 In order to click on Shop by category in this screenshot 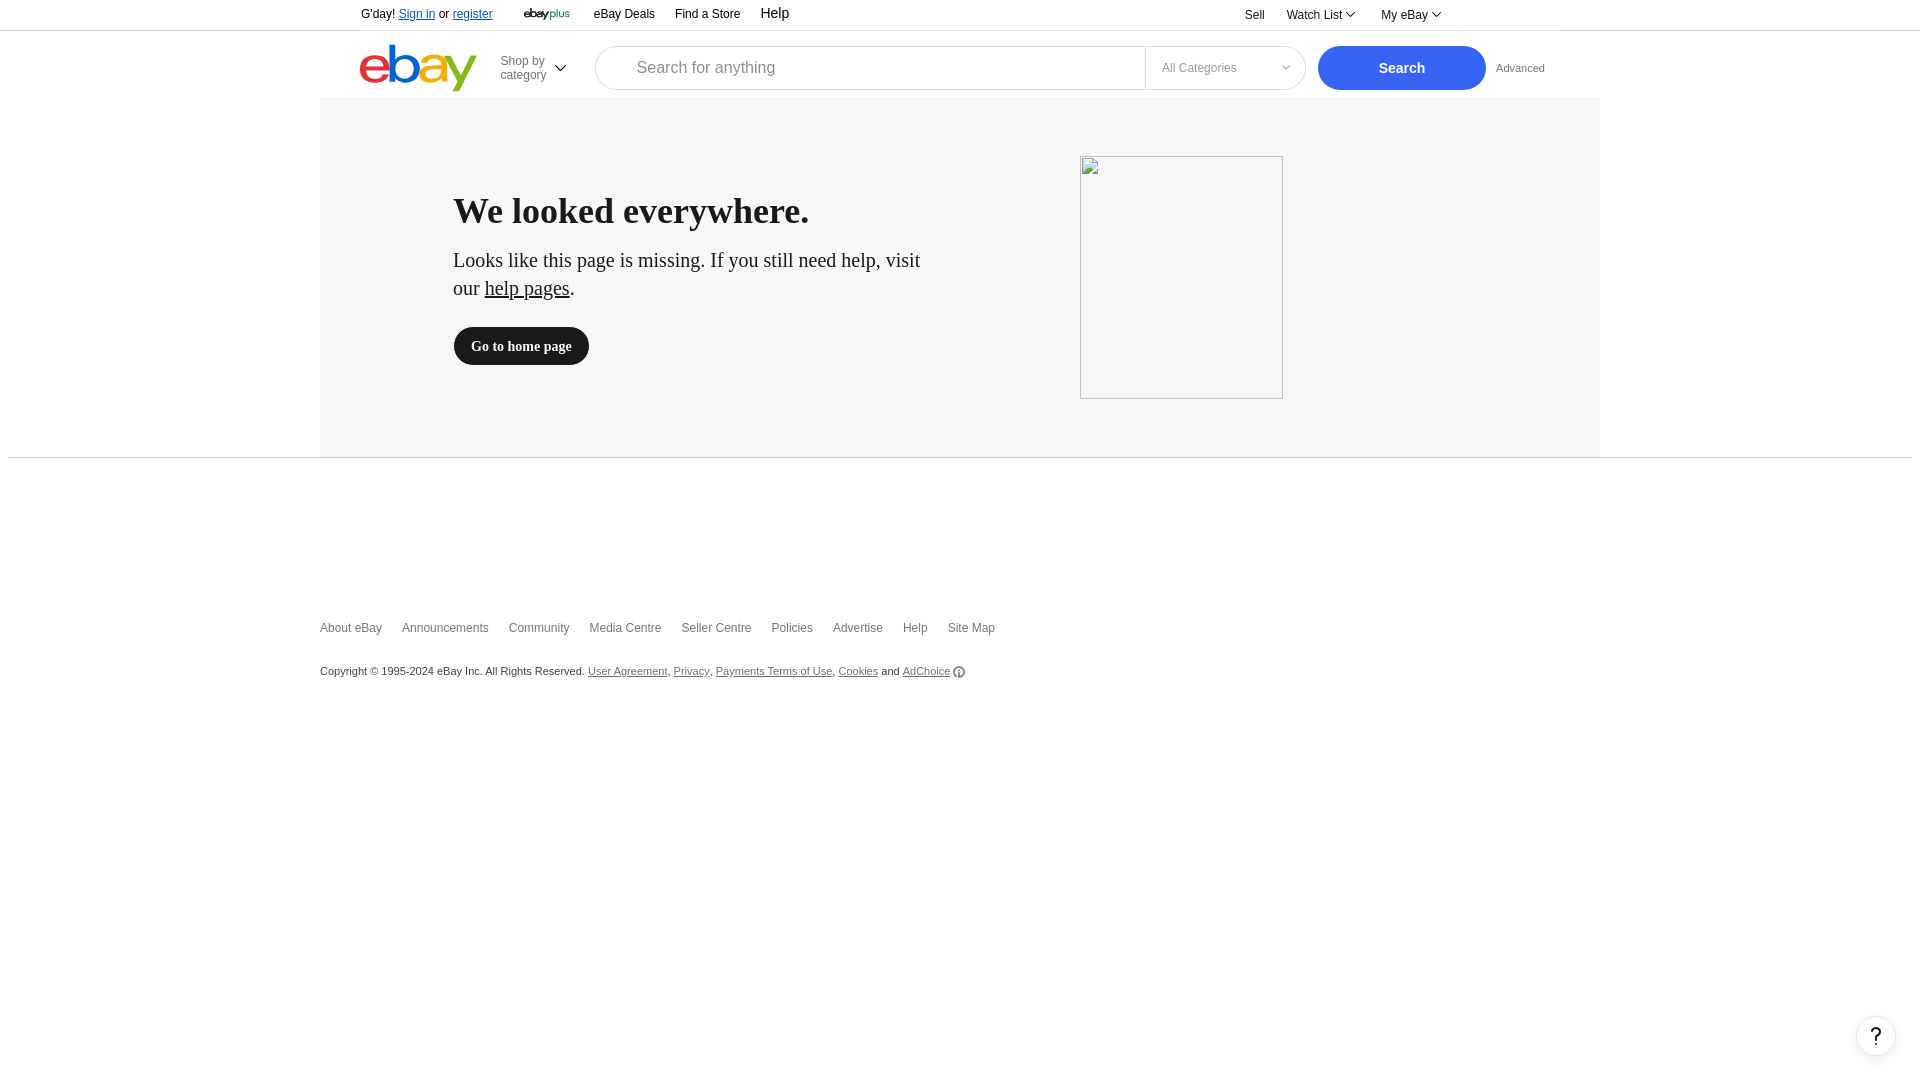, I will do `click(545, 67)`.